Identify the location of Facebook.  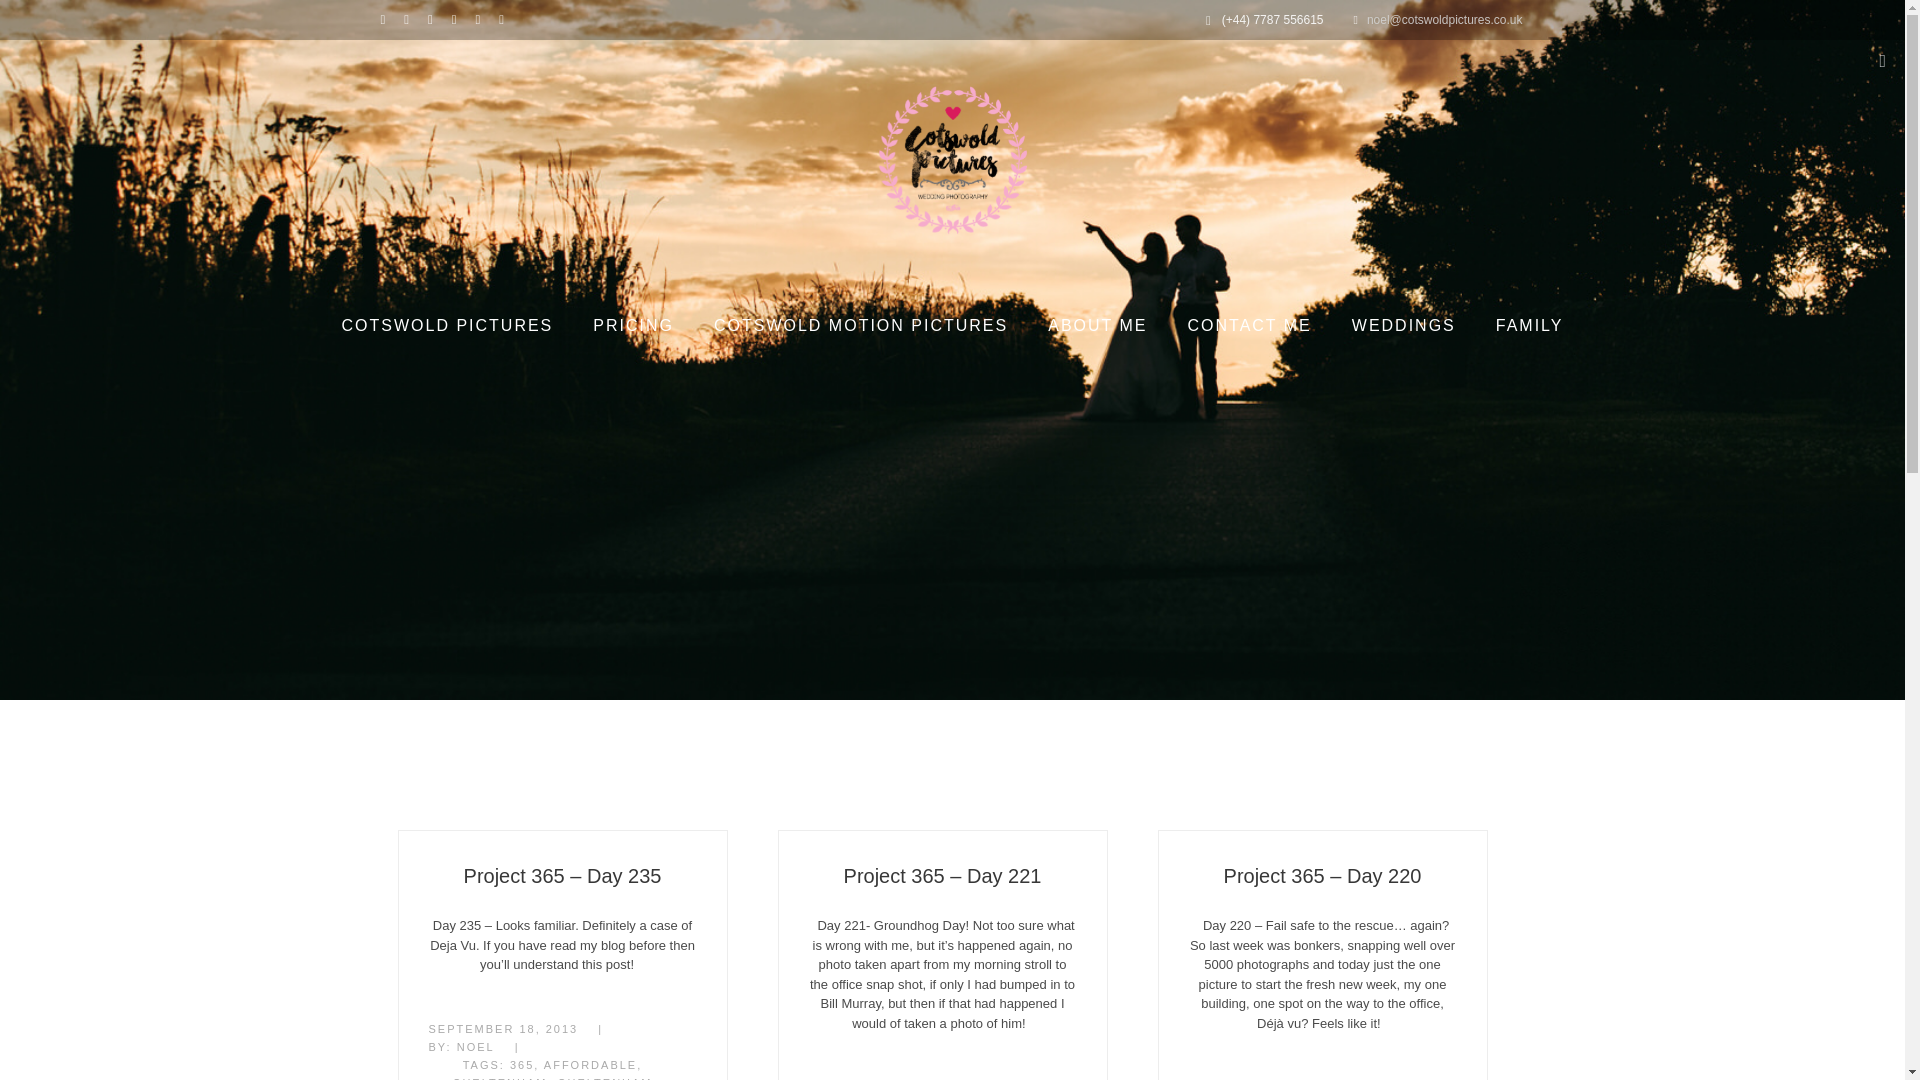
(386, 18).